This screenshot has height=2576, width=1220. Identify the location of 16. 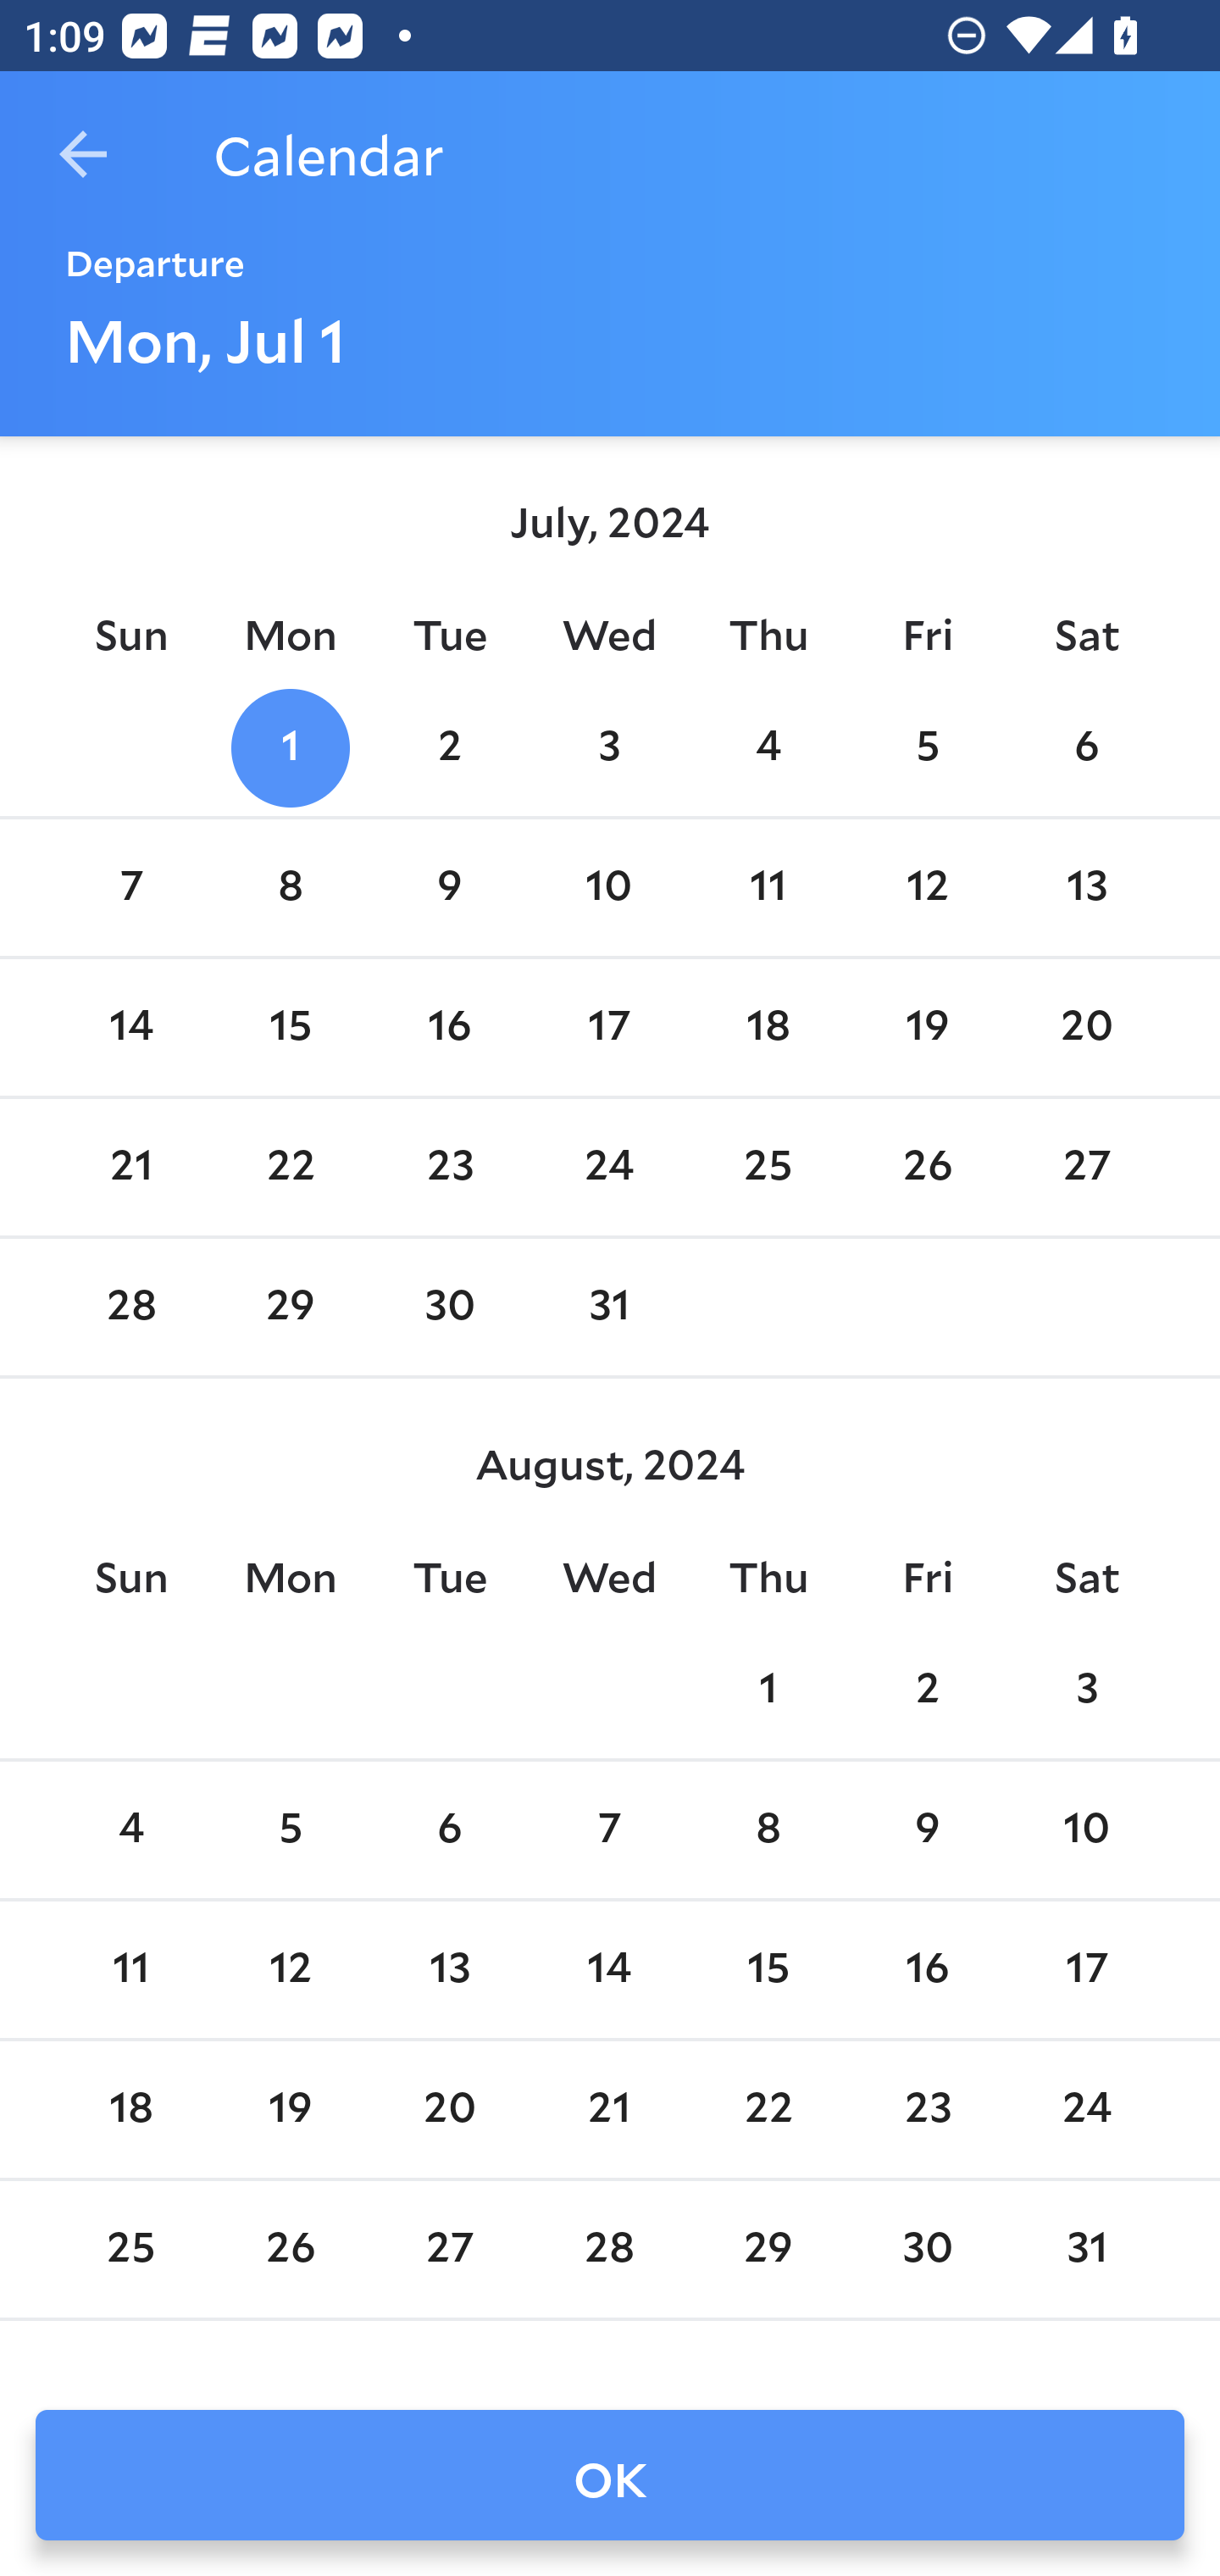
(927, 1970).